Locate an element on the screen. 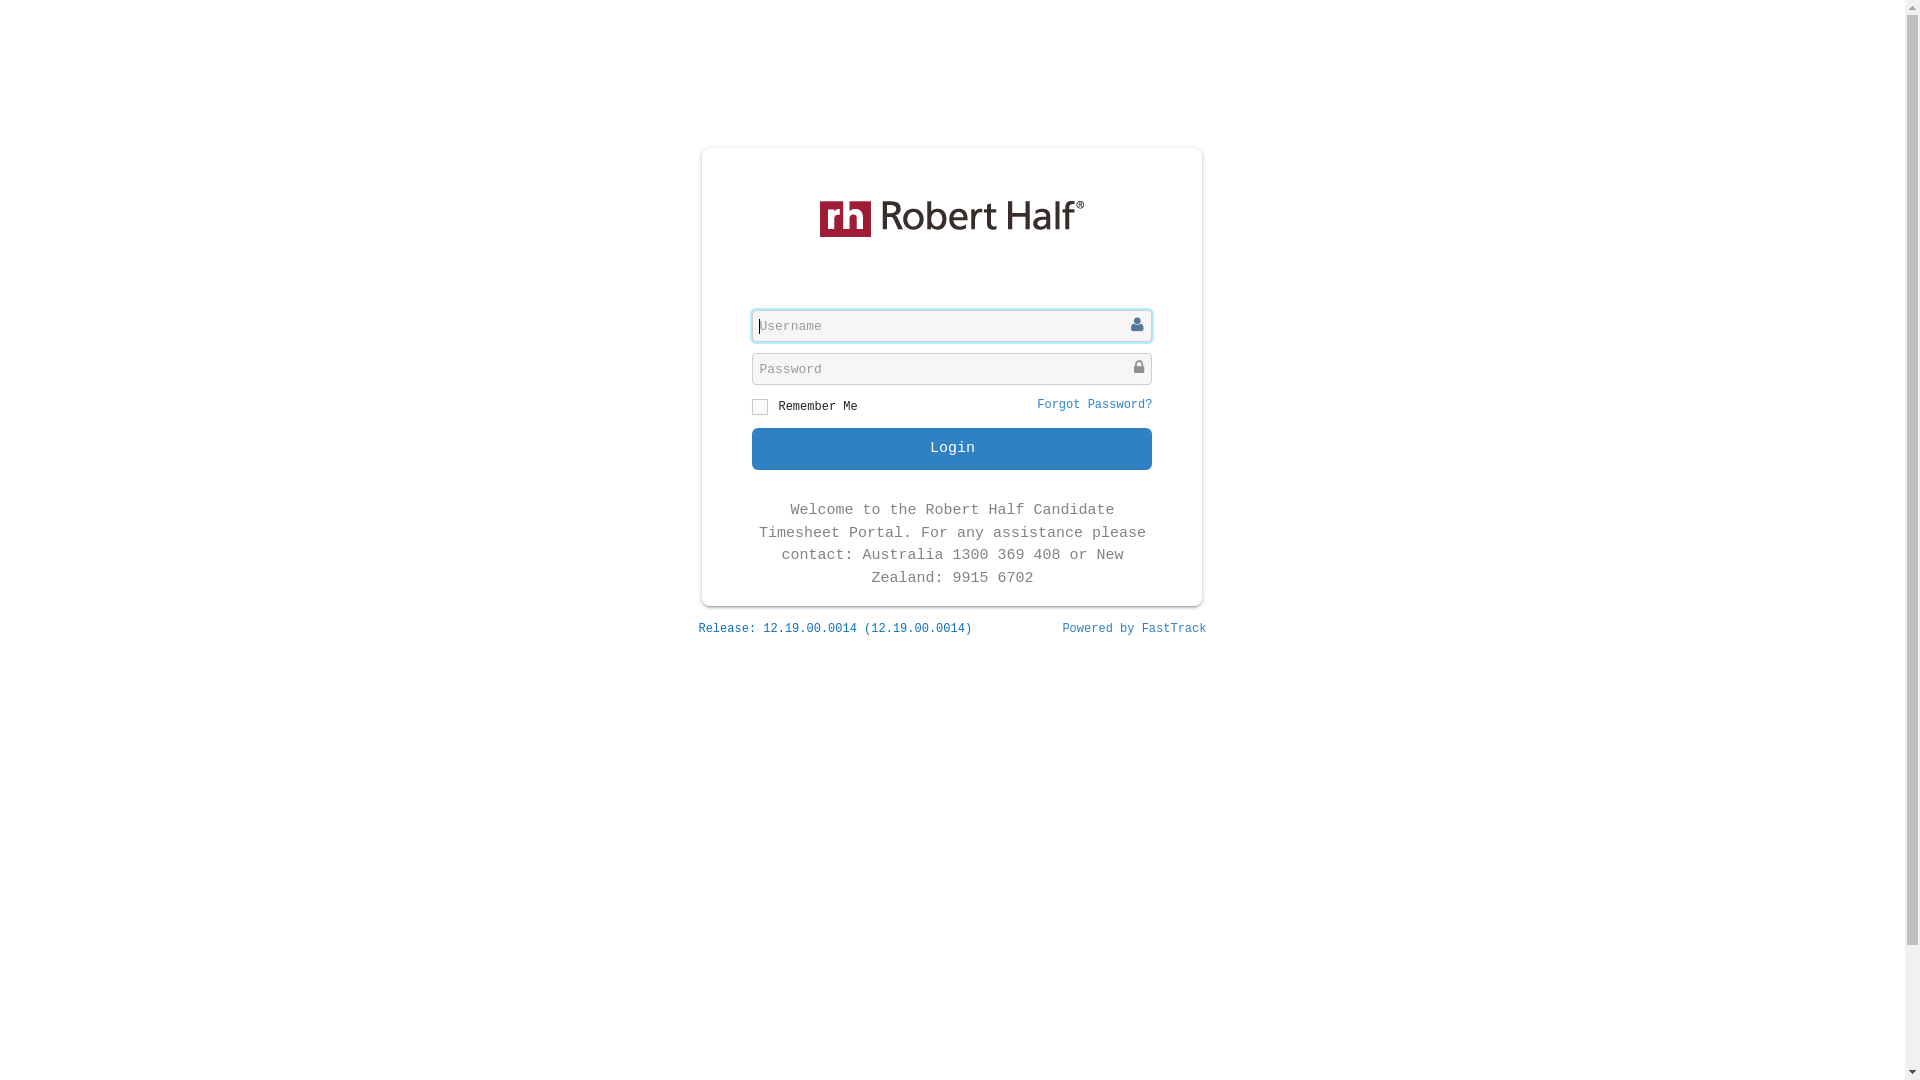  Forgot Password? is located at coordinates (1094, 405).